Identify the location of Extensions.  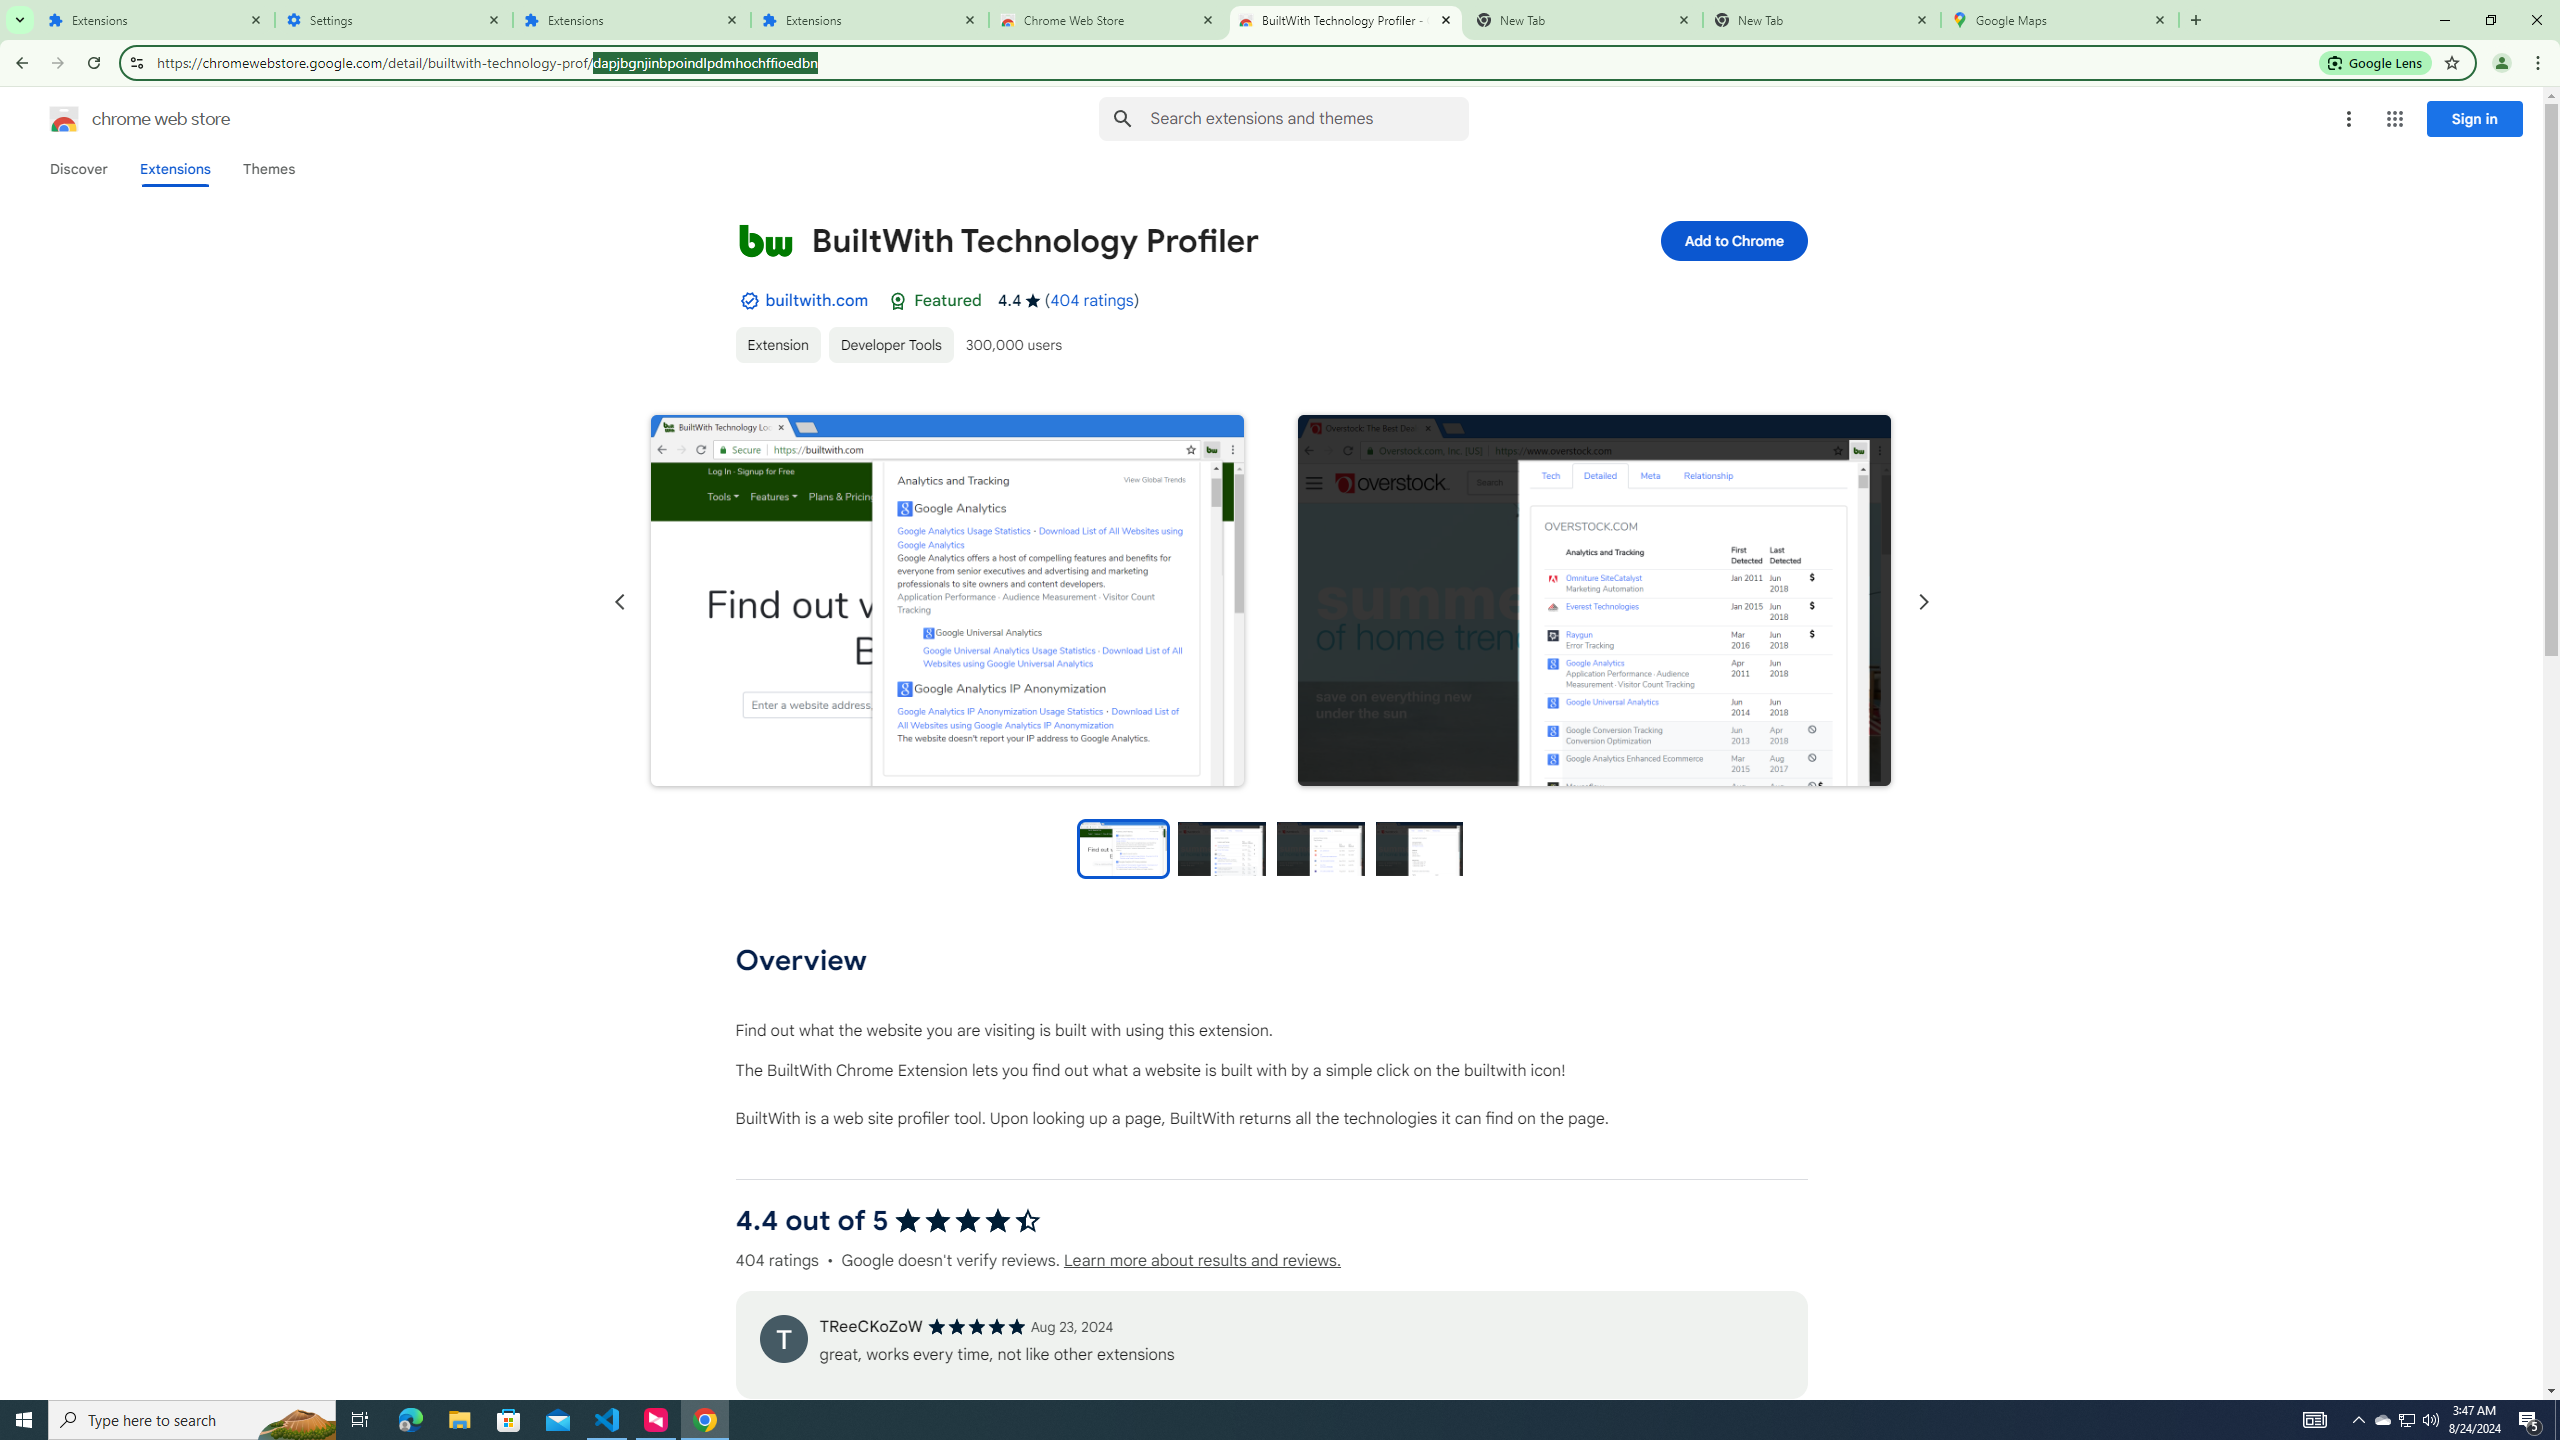
(870, 20).